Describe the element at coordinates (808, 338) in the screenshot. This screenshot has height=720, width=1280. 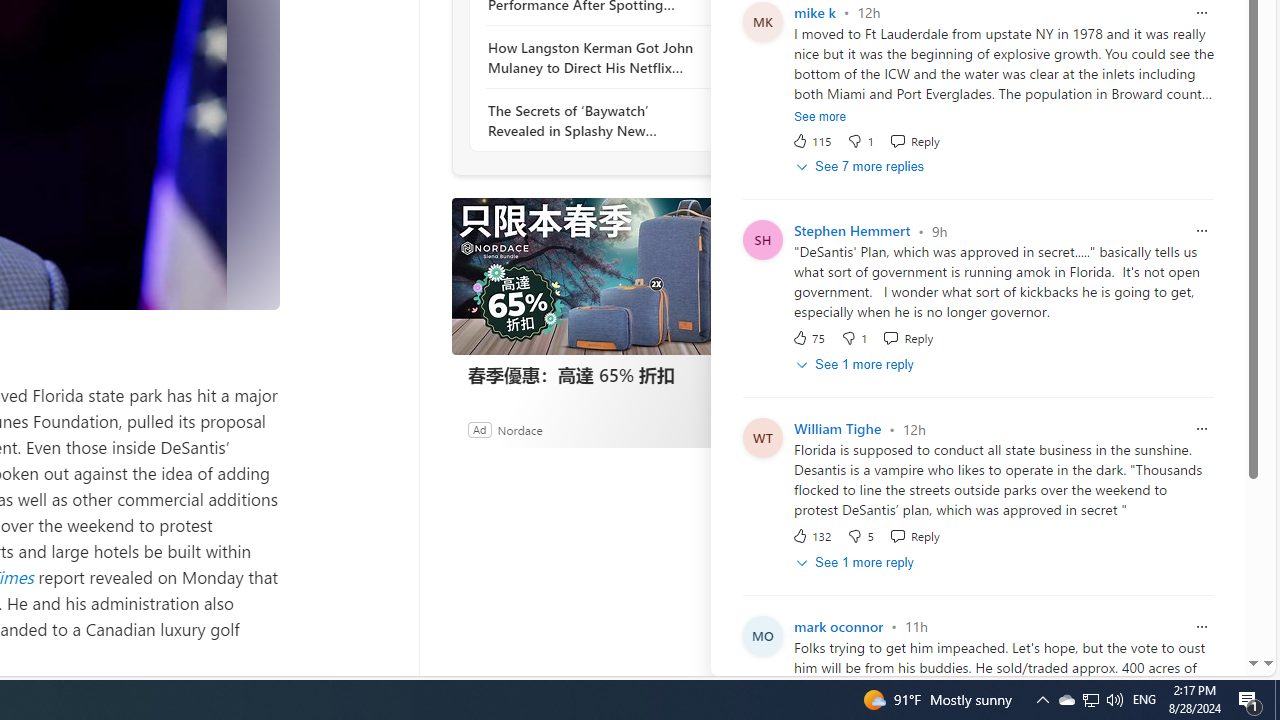
I see `75 Like` at that location.